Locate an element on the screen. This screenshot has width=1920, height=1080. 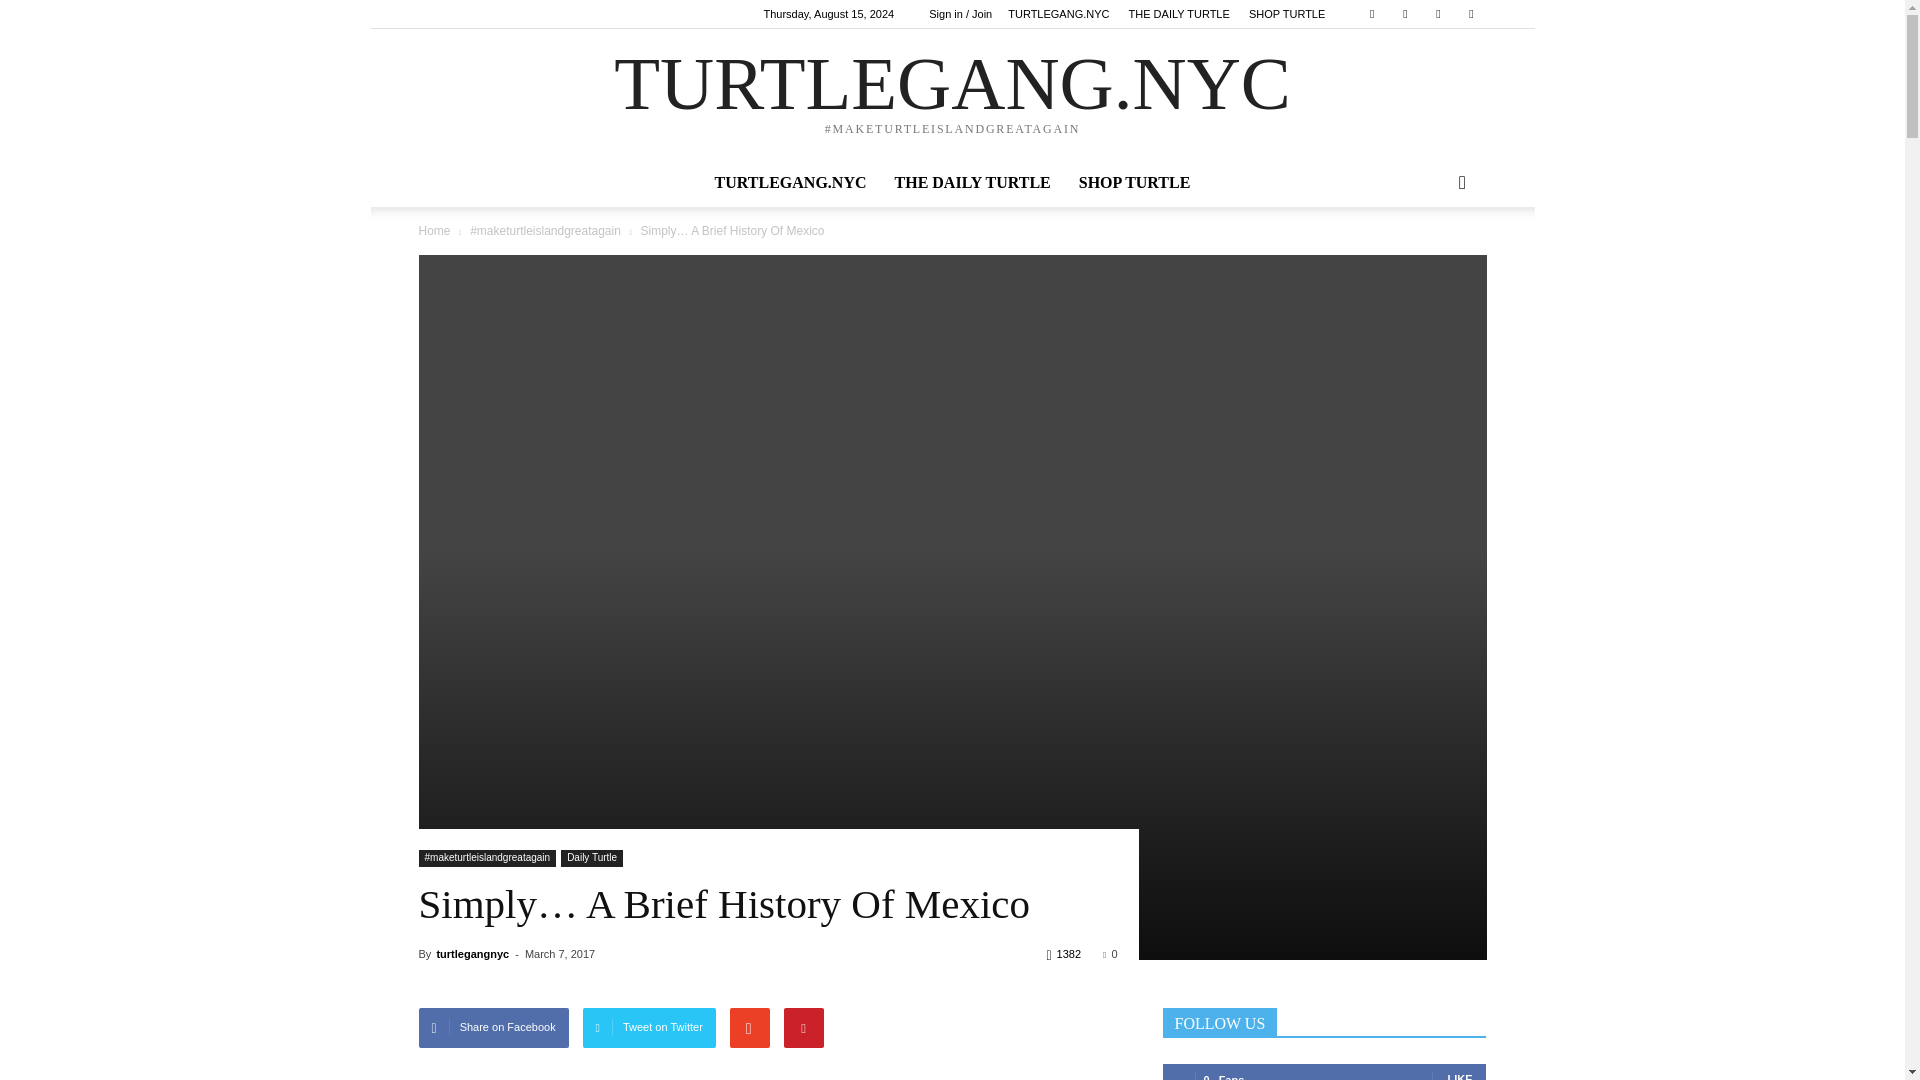
Home is located at coordinates (436, 230).